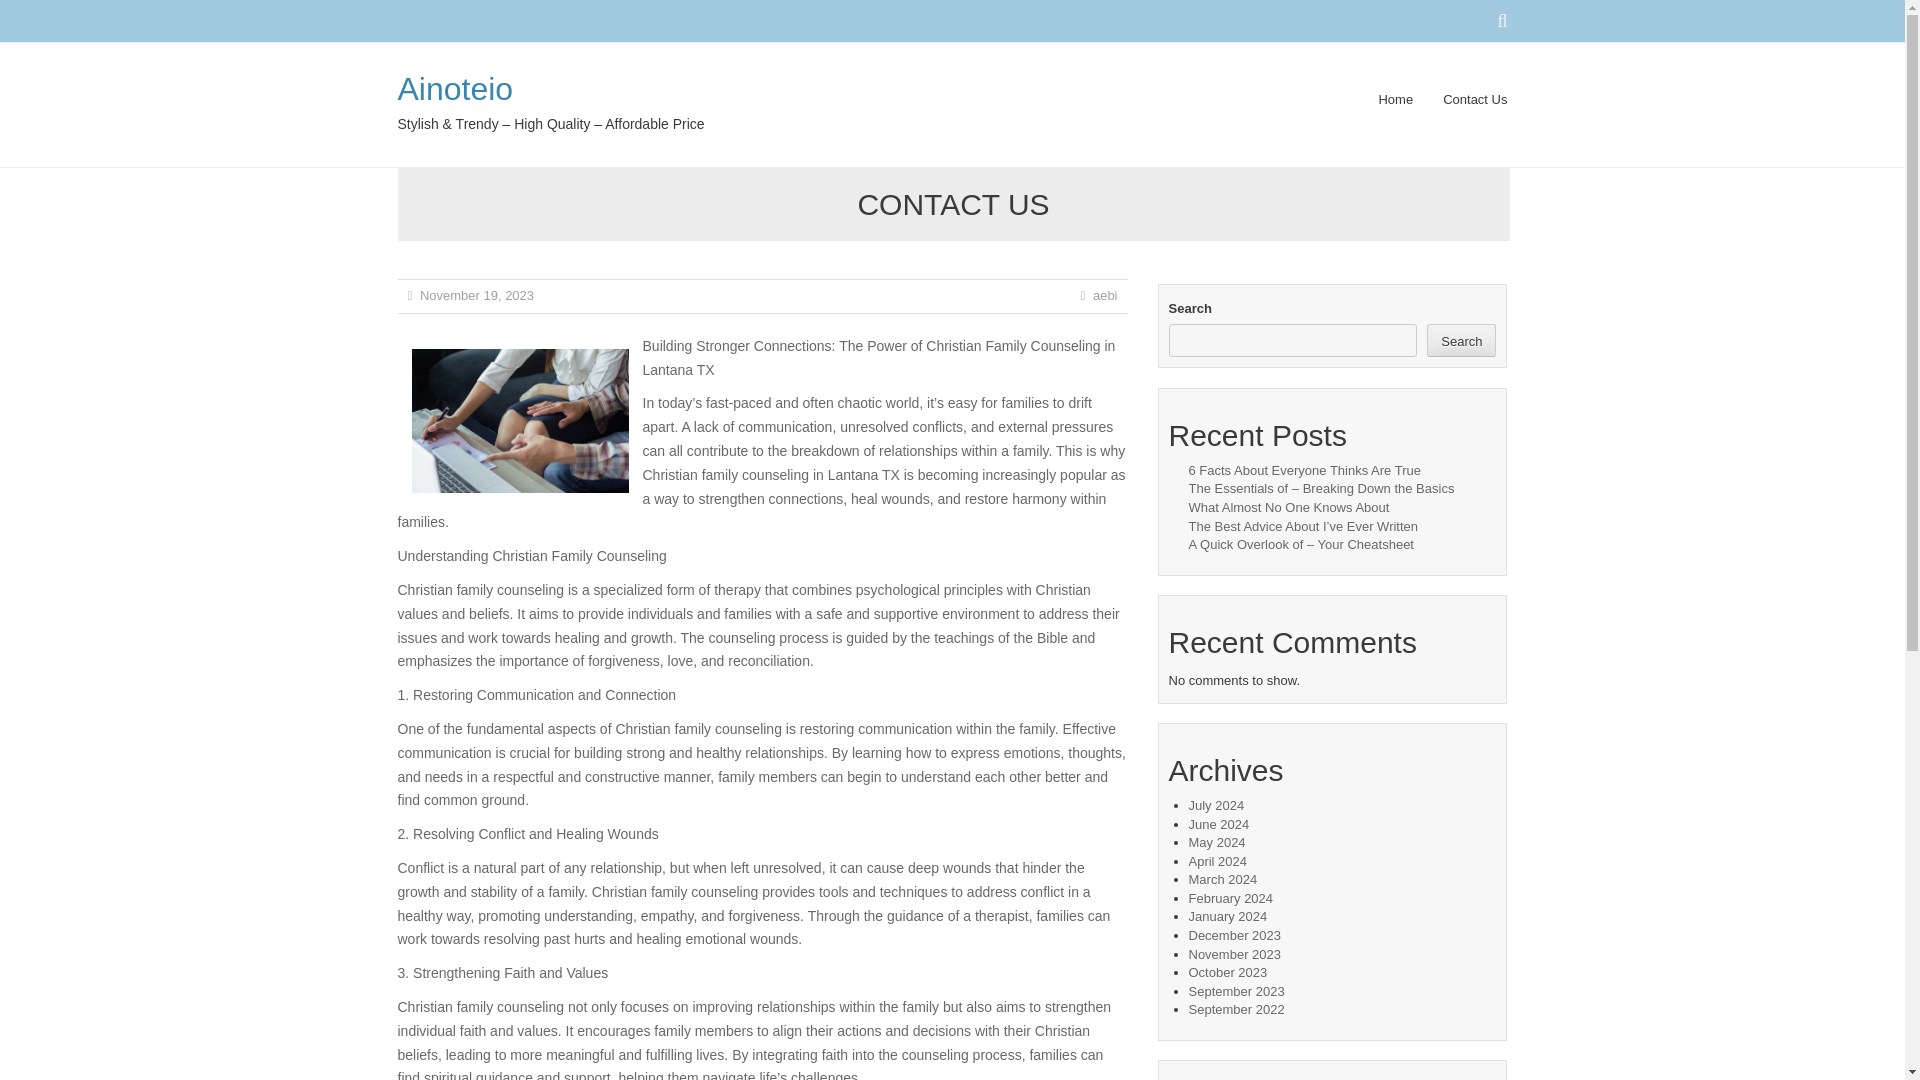 The image size is (1920, 1080). I want to click on What Almost No One Knows About, so click(1288, 508).